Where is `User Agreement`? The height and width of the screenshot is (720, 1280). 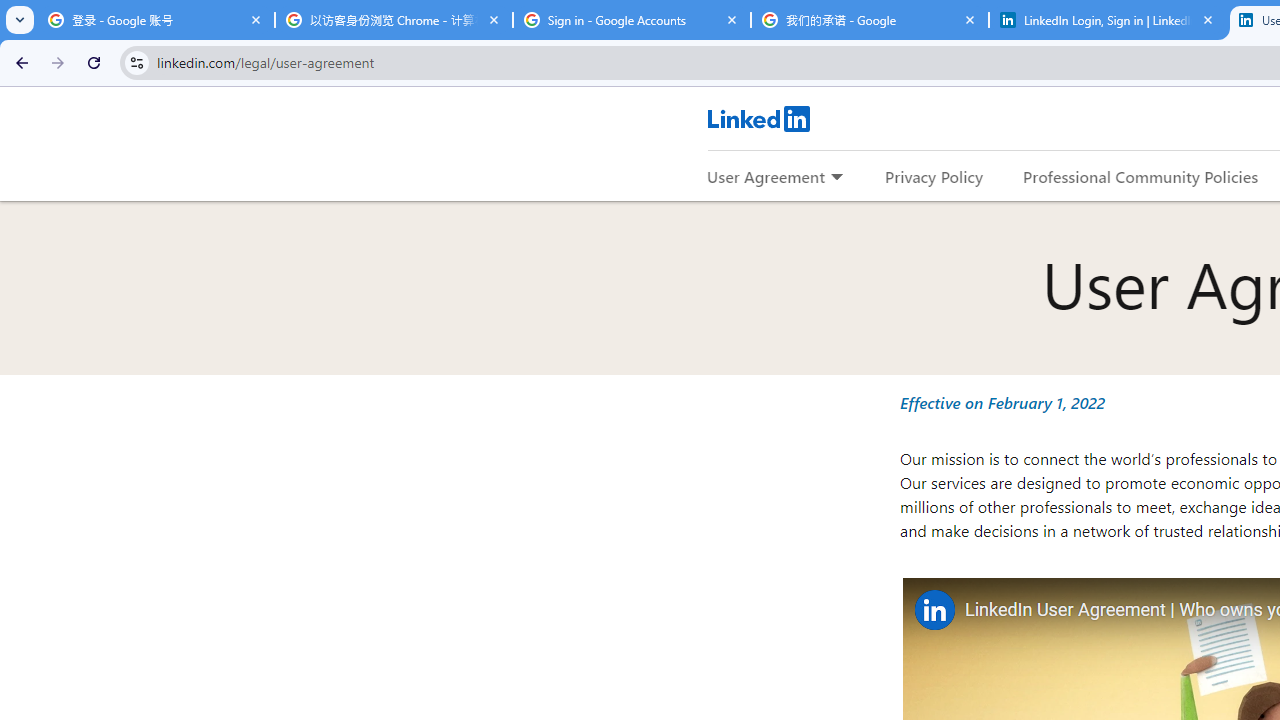 User Agreement is located at coordinates (766, 176).